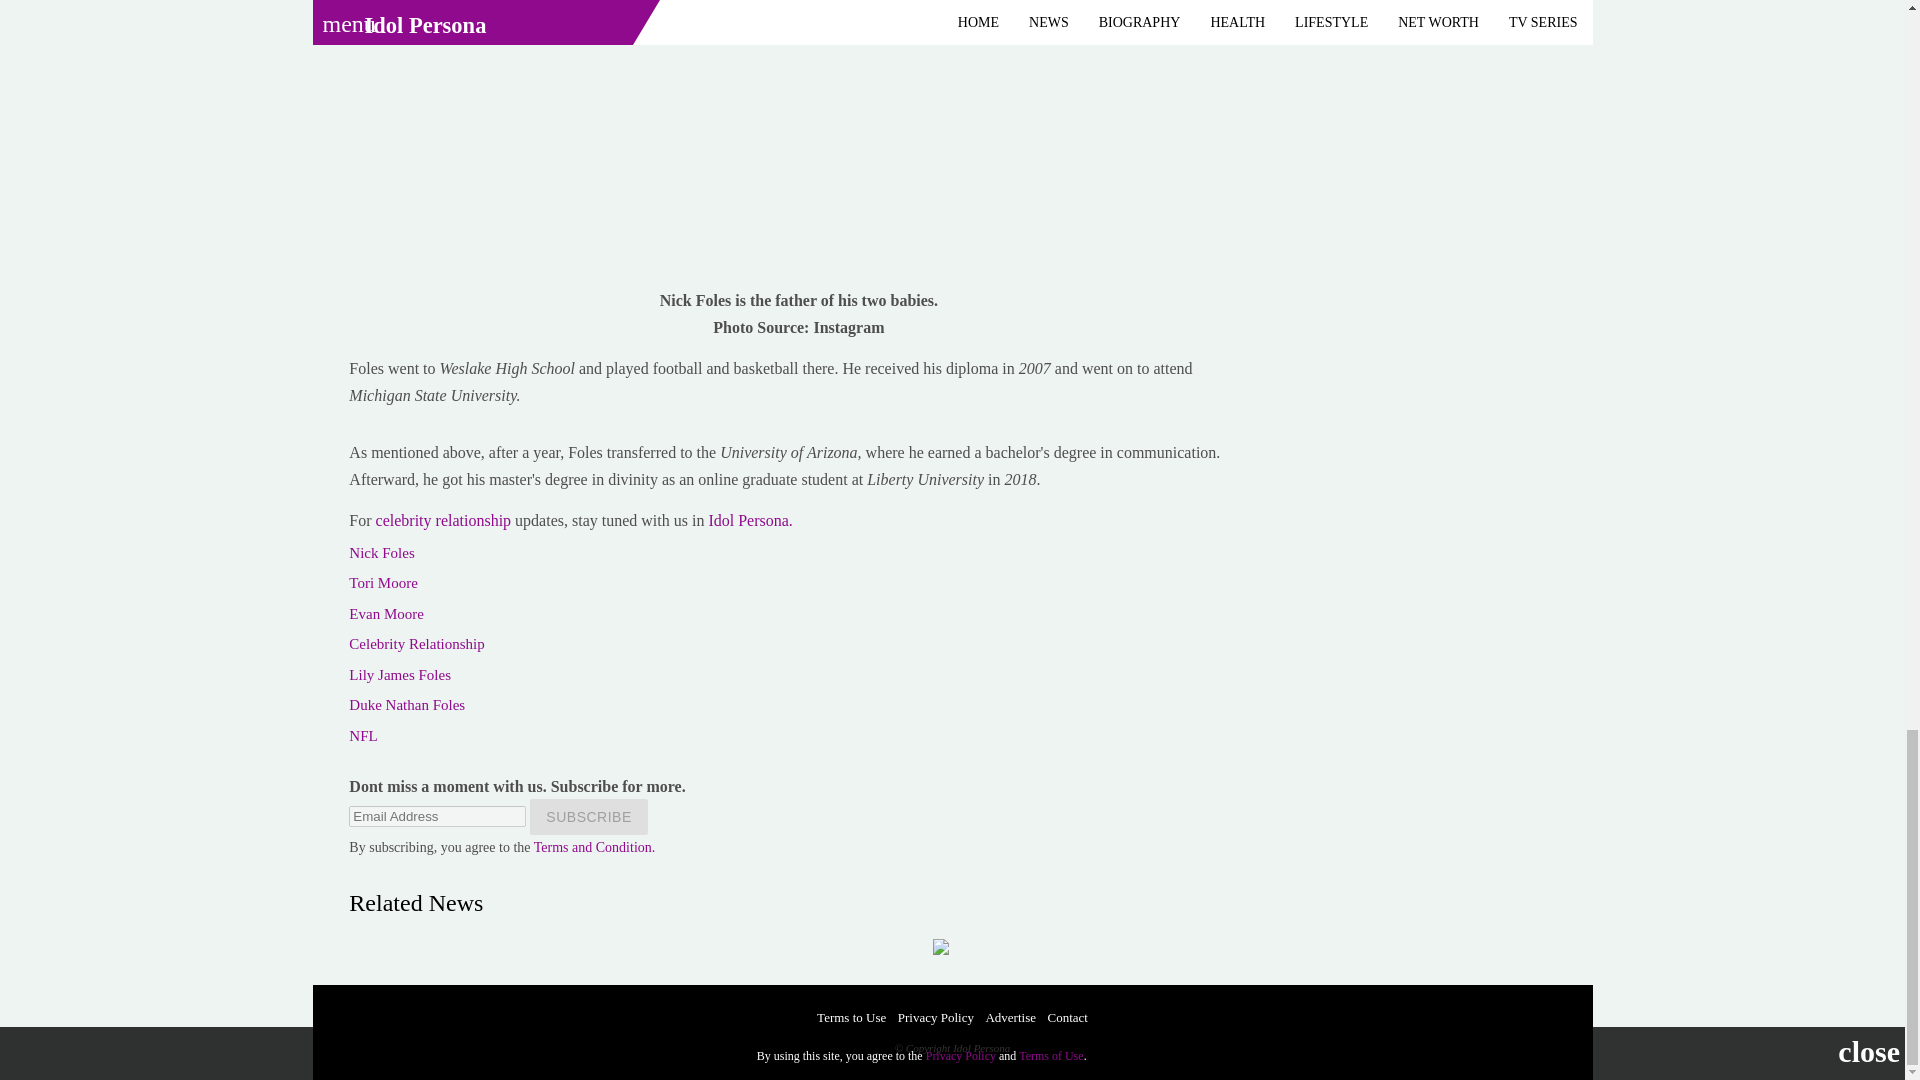  What do you see at coordinates (382, 552) in the screenshot?
I see `Nick Foles` at bounding box center [382, 552].